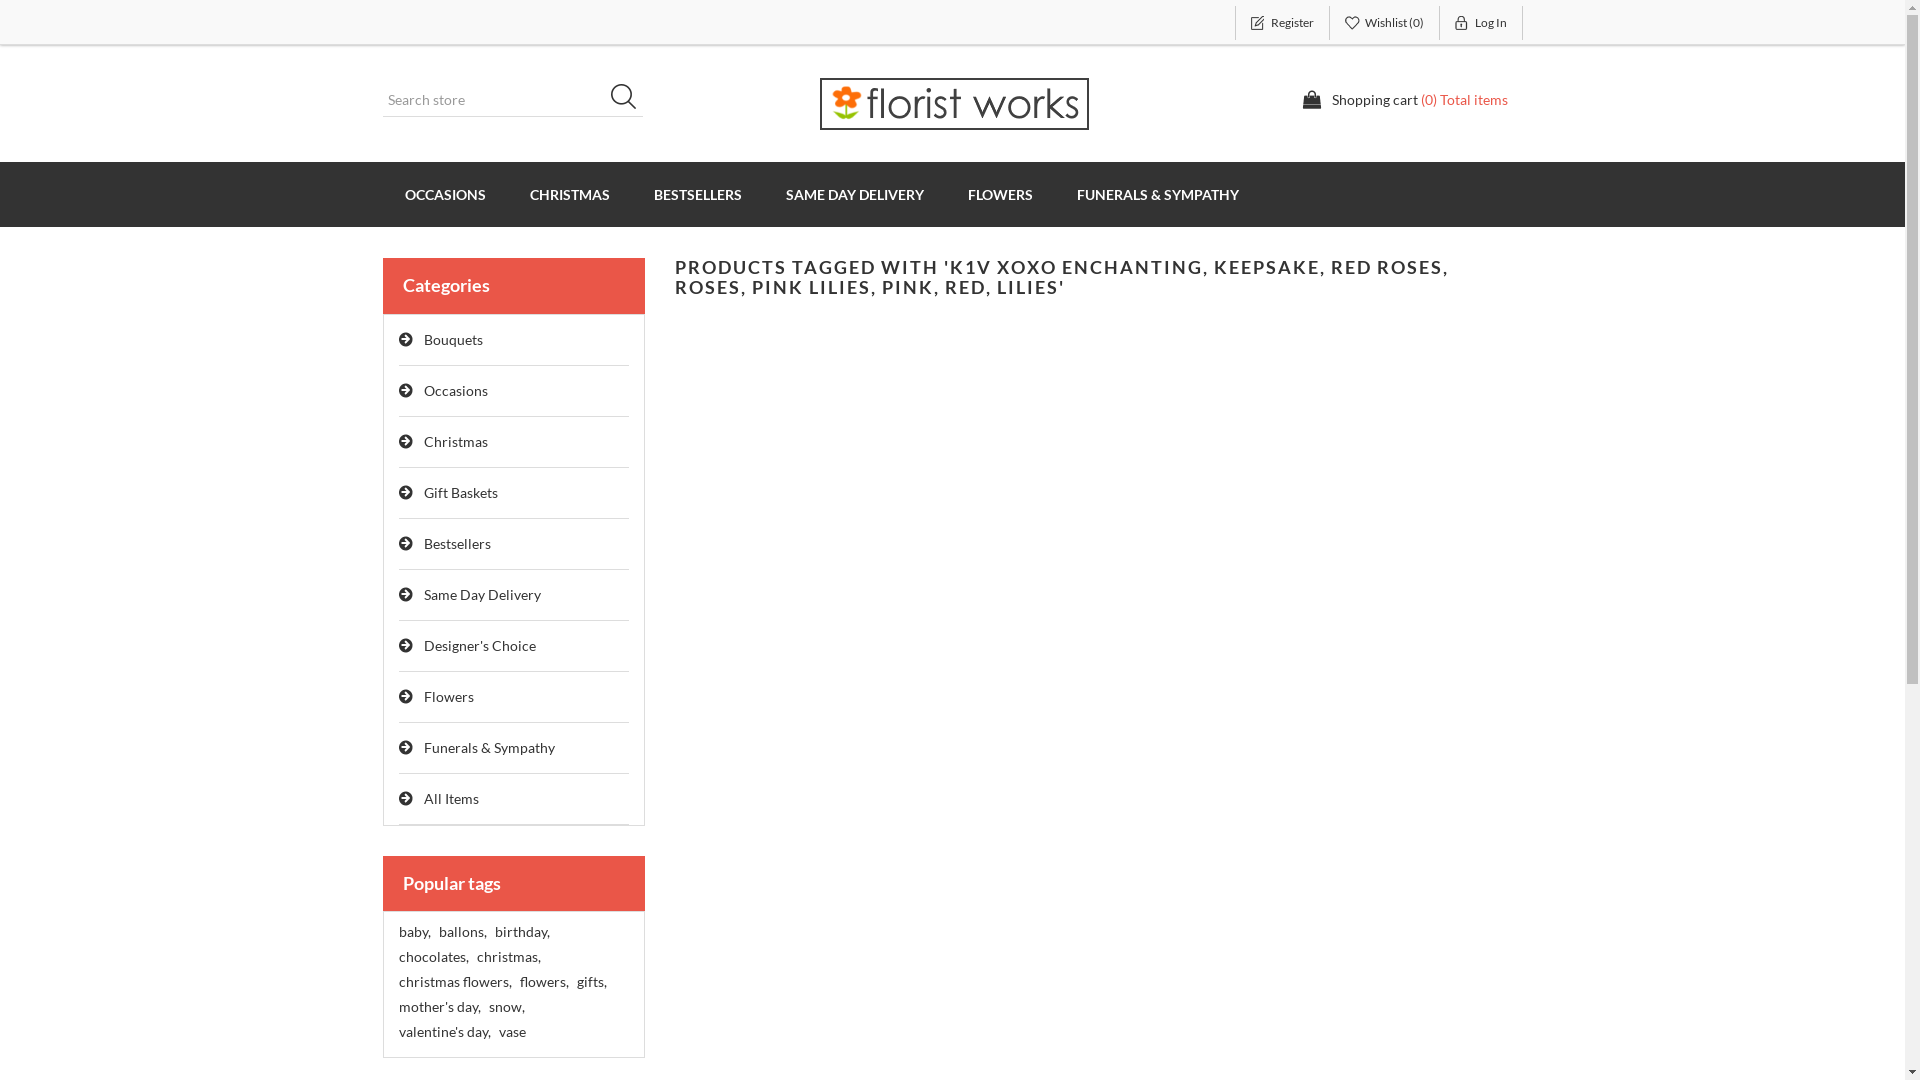  Describe the element at coordinates (1157, 194) in the screenshot. I see `FUNERALS & SYMPATHY` at that location.